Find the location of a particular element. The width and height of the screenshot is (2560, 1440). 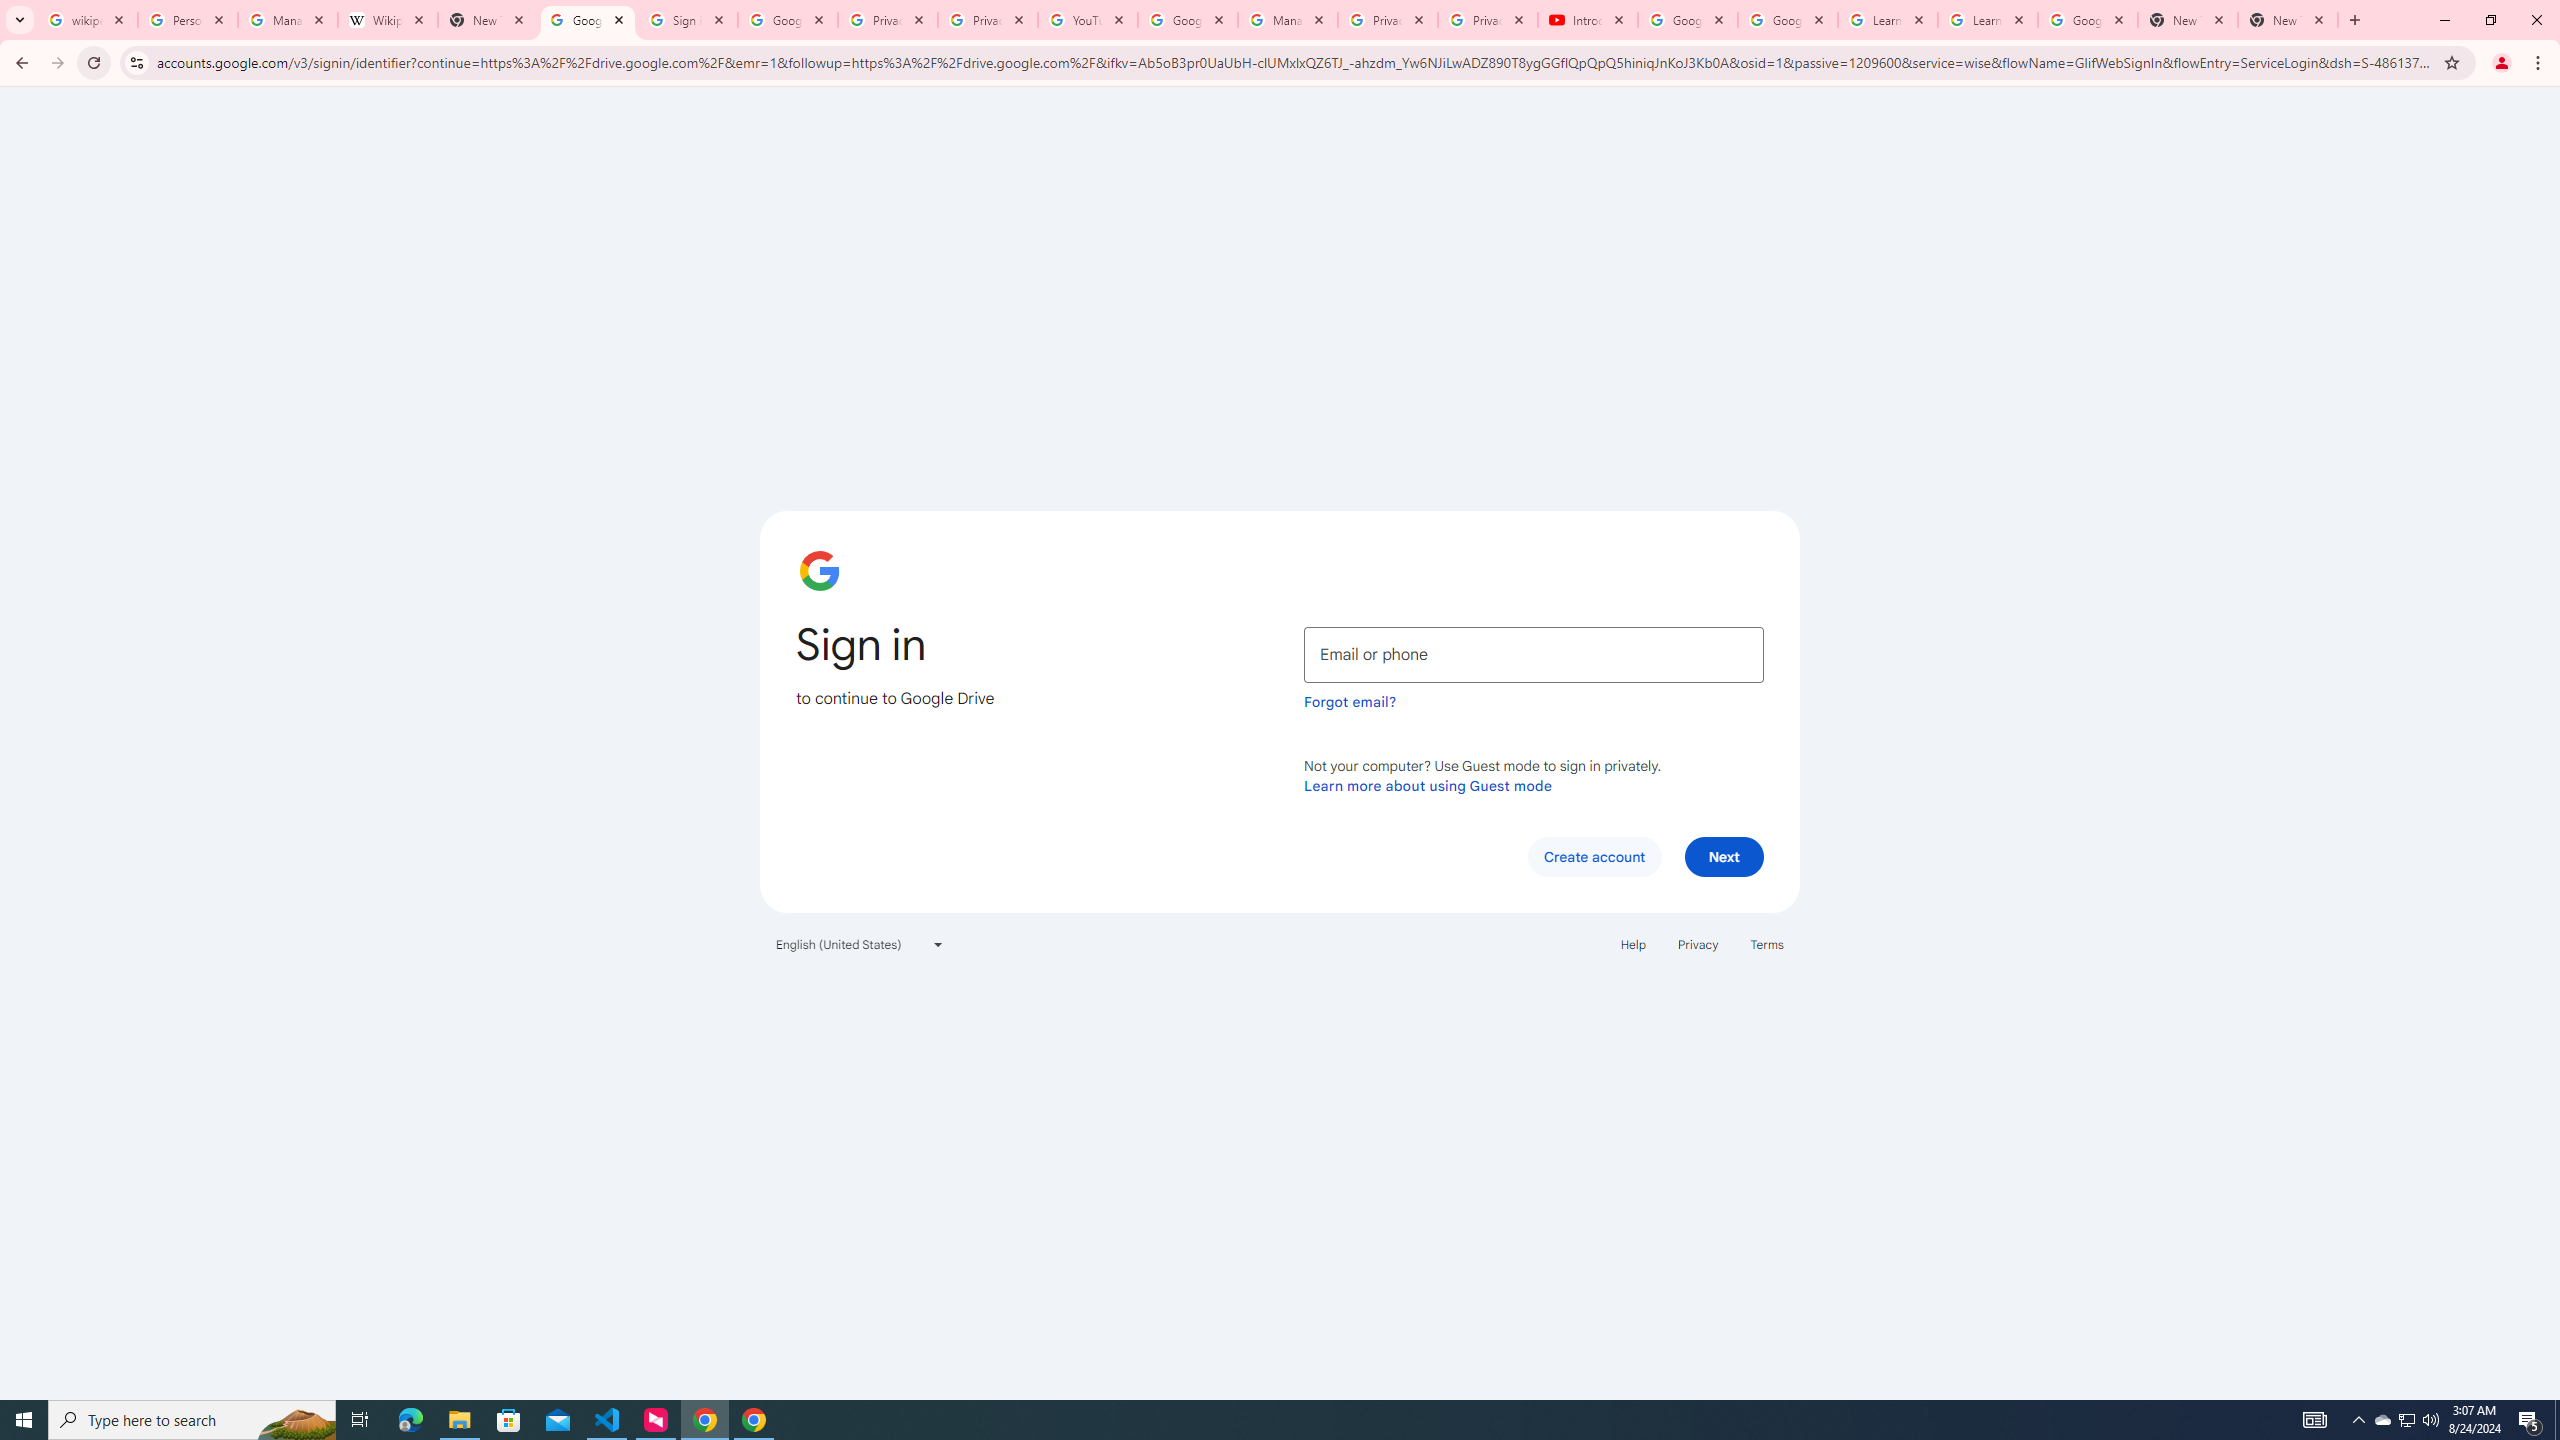

New Tab is located at coordinates (2288, 20).